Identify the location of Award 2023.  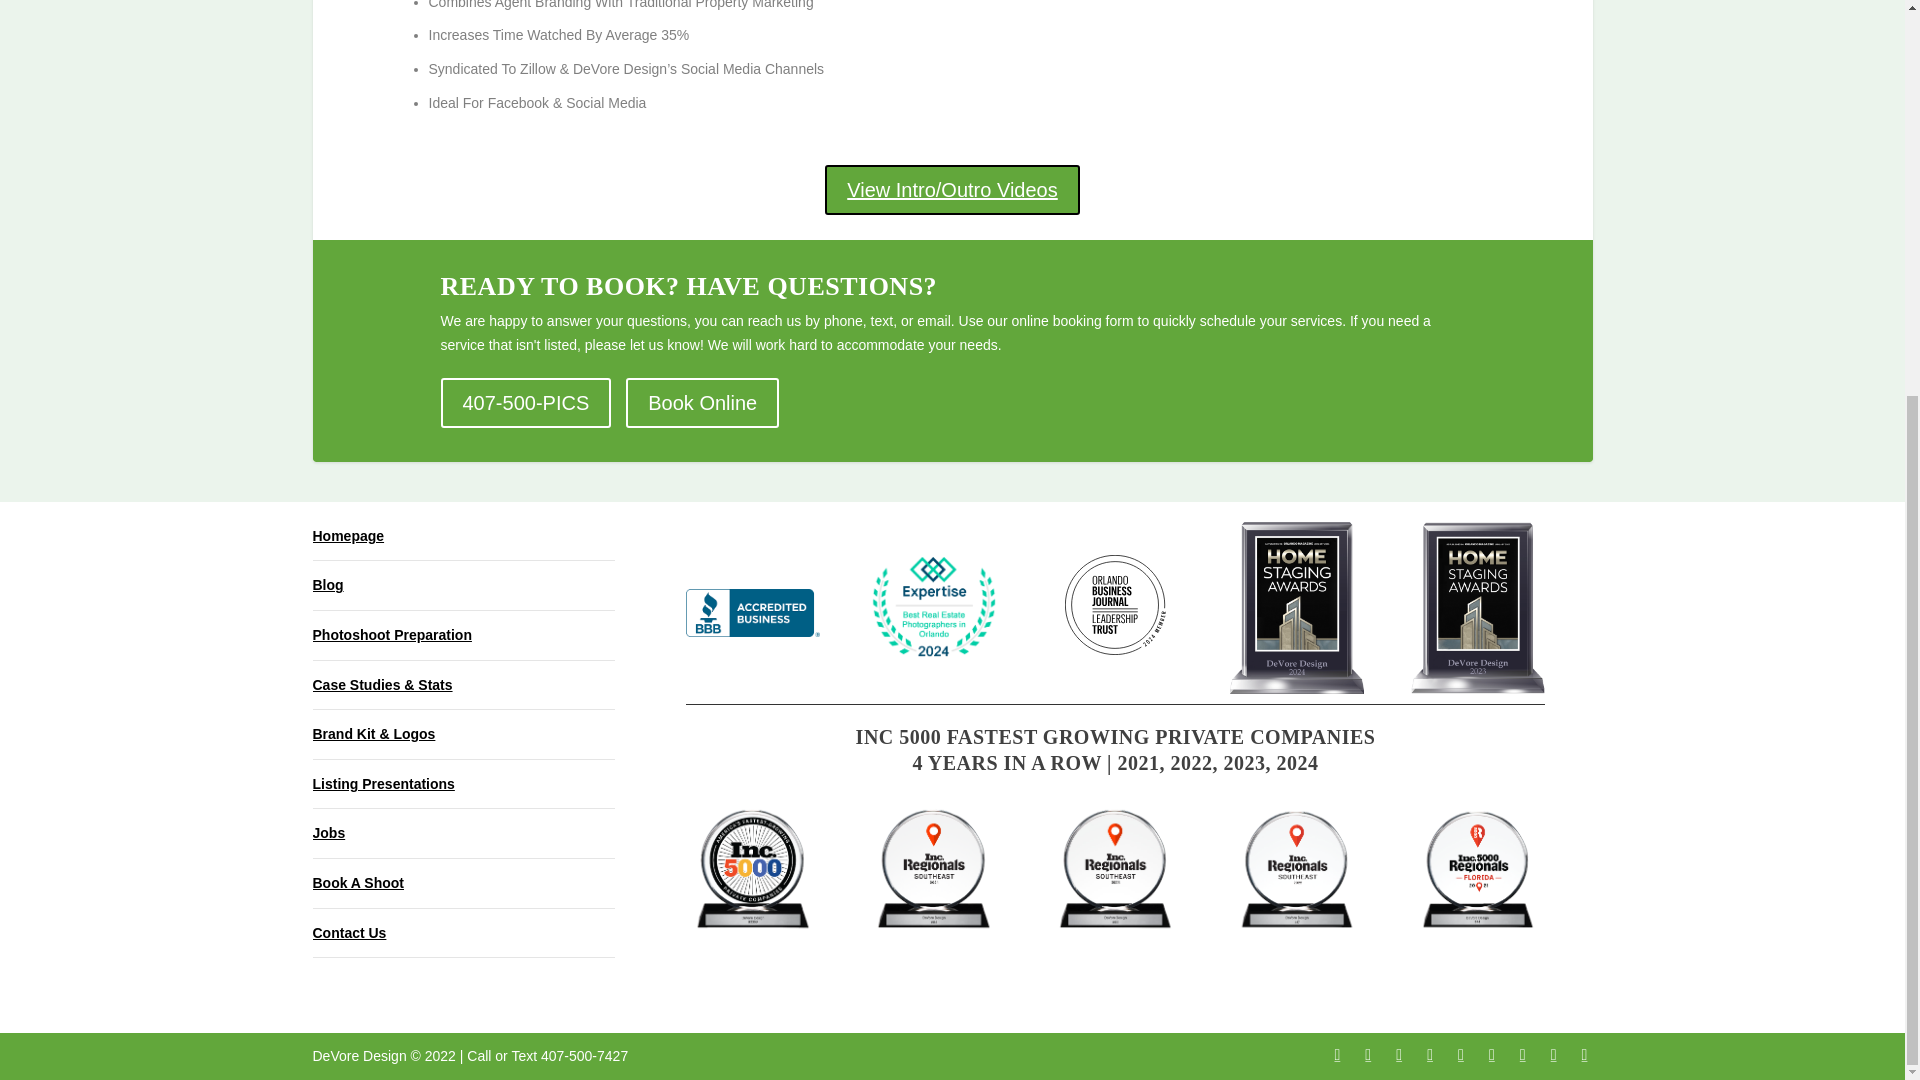
(1115, 871).